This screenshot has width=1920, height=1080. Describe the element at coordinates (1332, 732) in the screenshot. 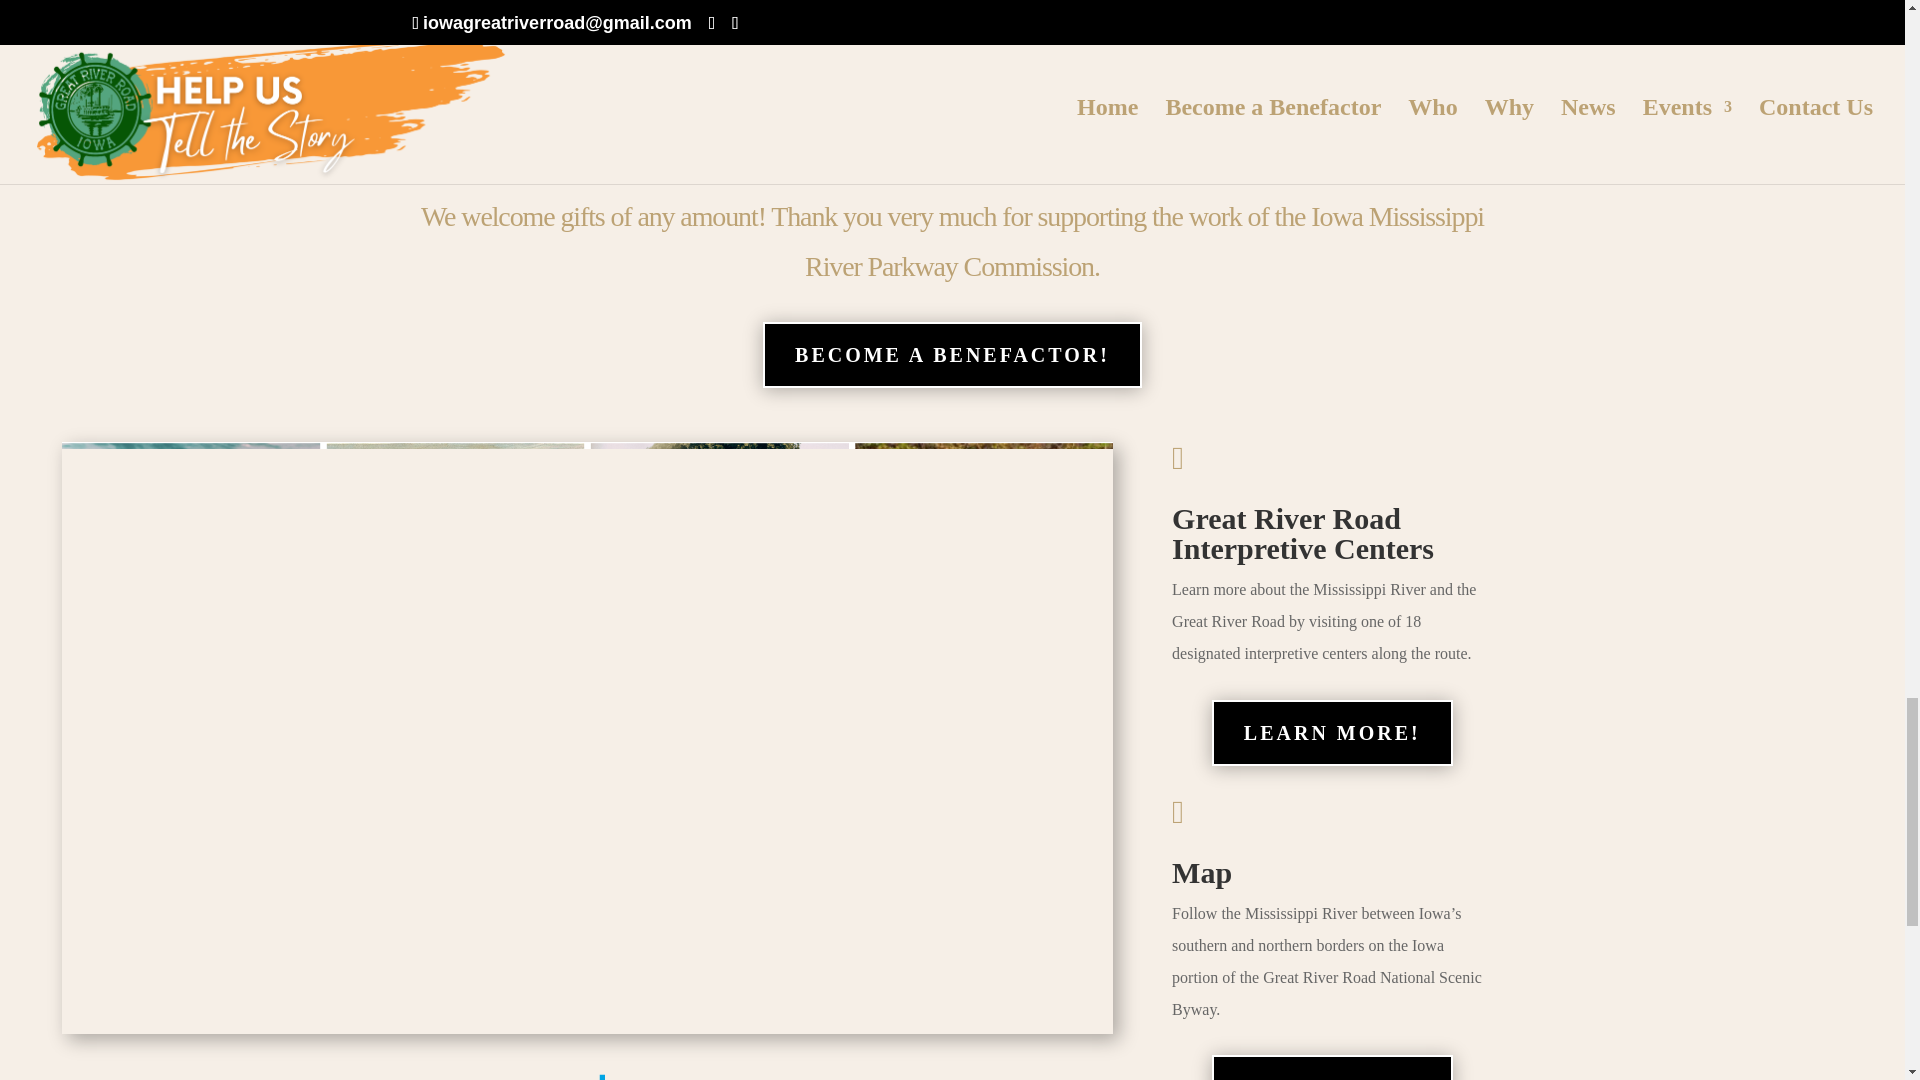

I see `LEARN MORE!` at that location.